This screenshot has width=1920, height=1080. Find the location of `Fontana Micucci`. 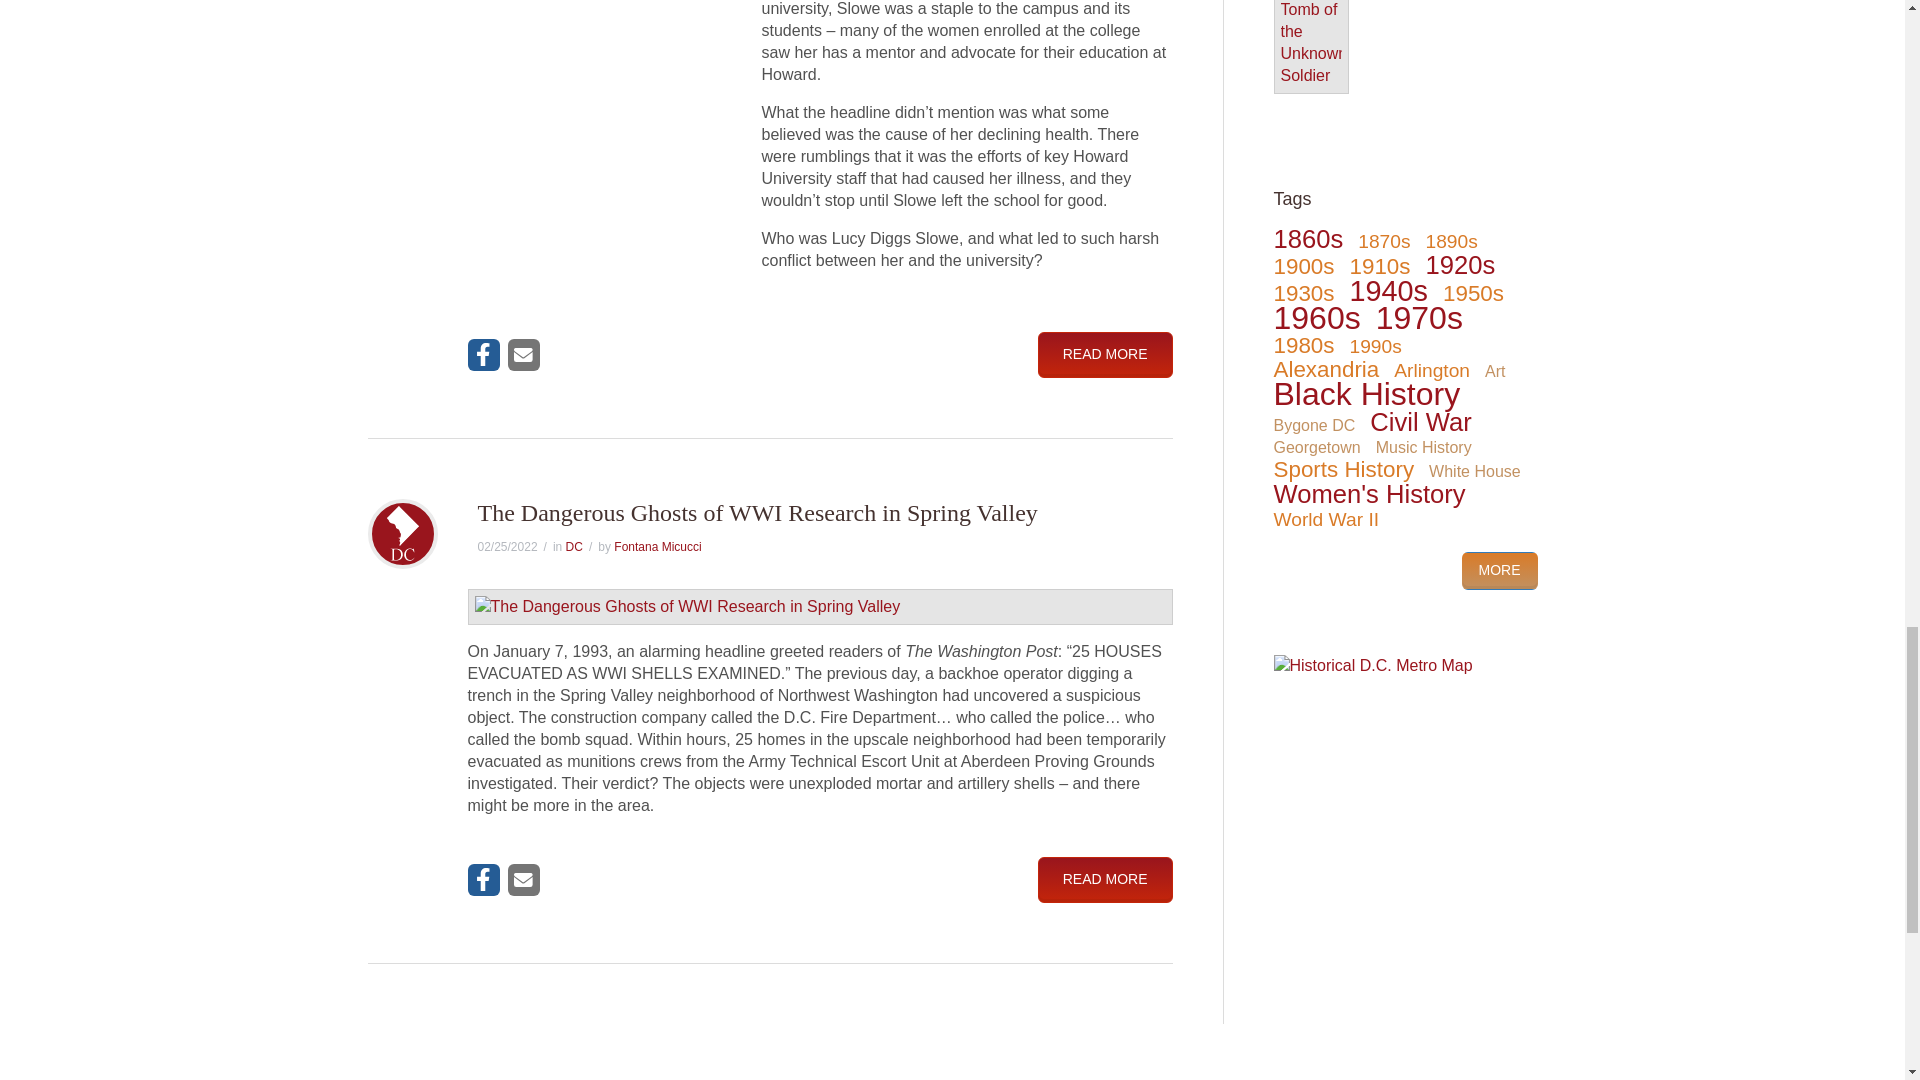

Fontana Micucci is located at coordinates (657, 547).